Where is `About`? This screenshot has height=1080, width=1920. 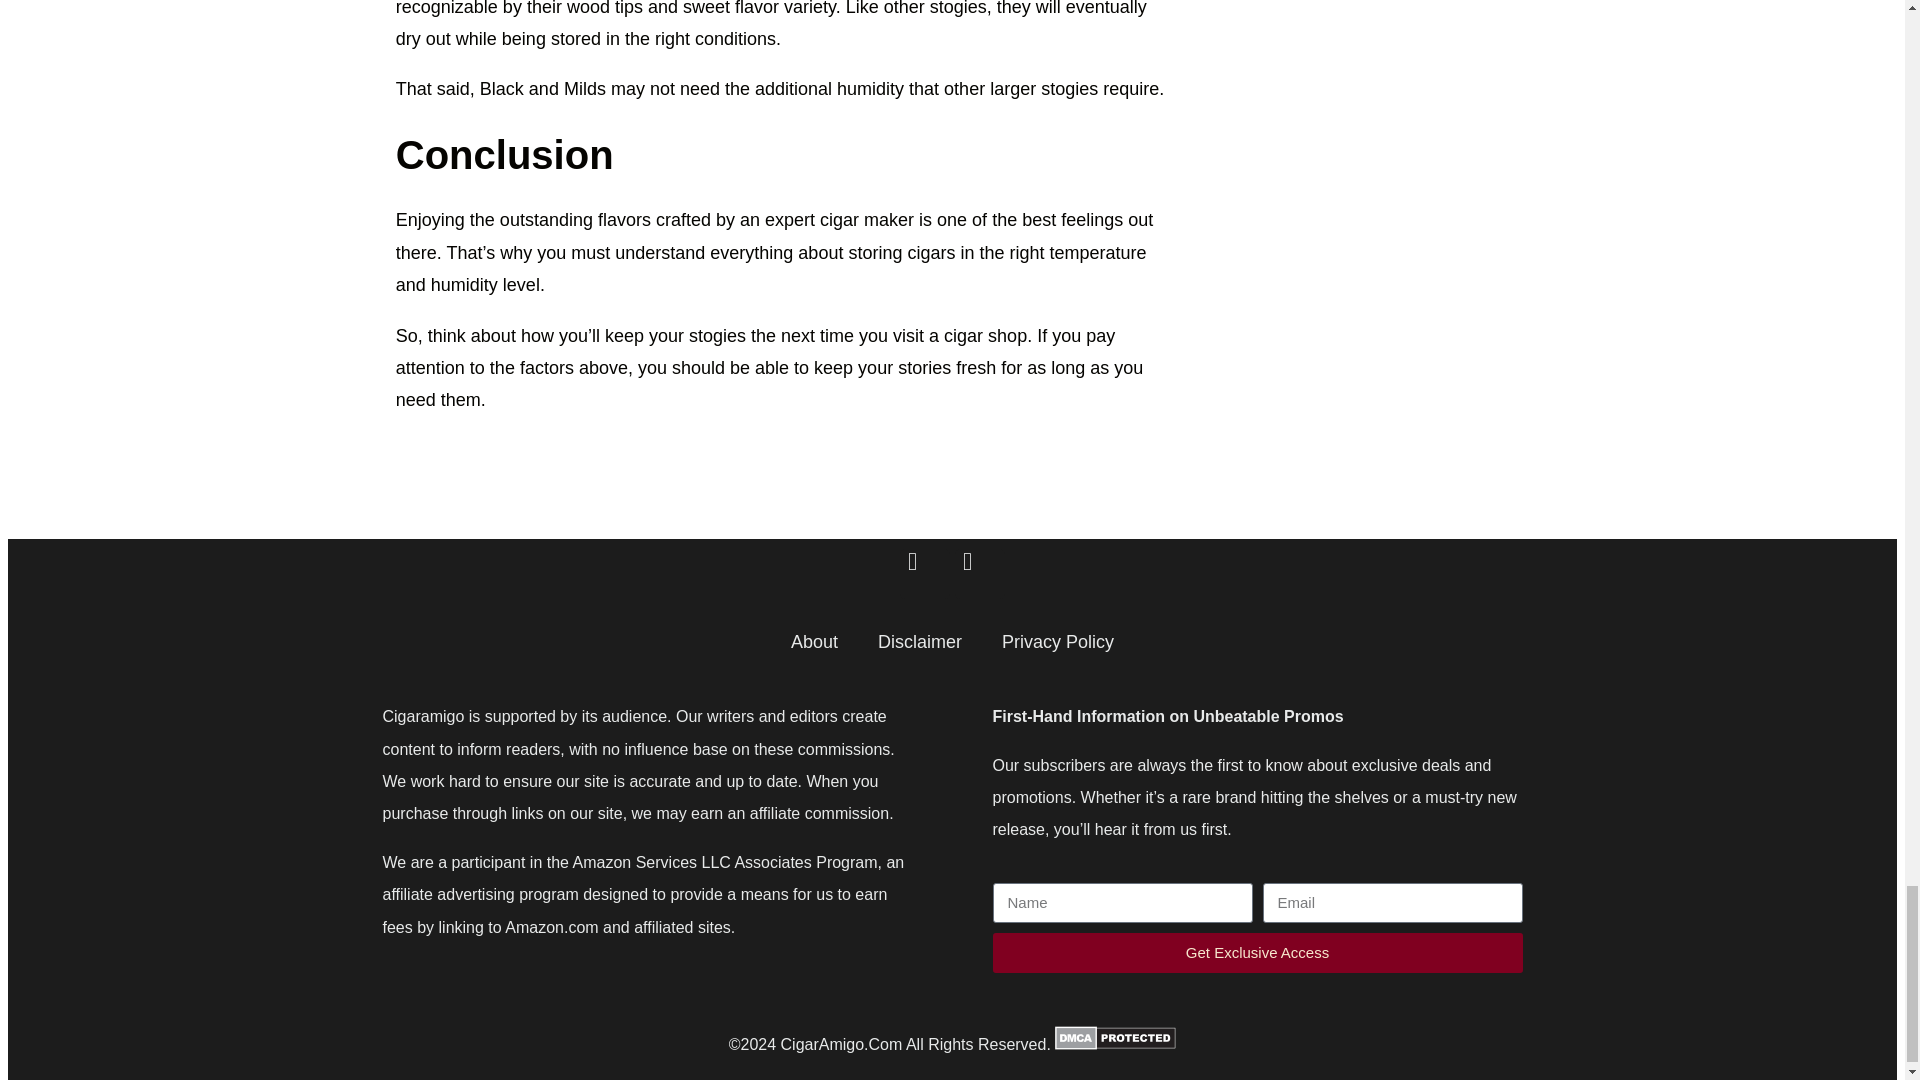
About is located at coordinates (814, 642).